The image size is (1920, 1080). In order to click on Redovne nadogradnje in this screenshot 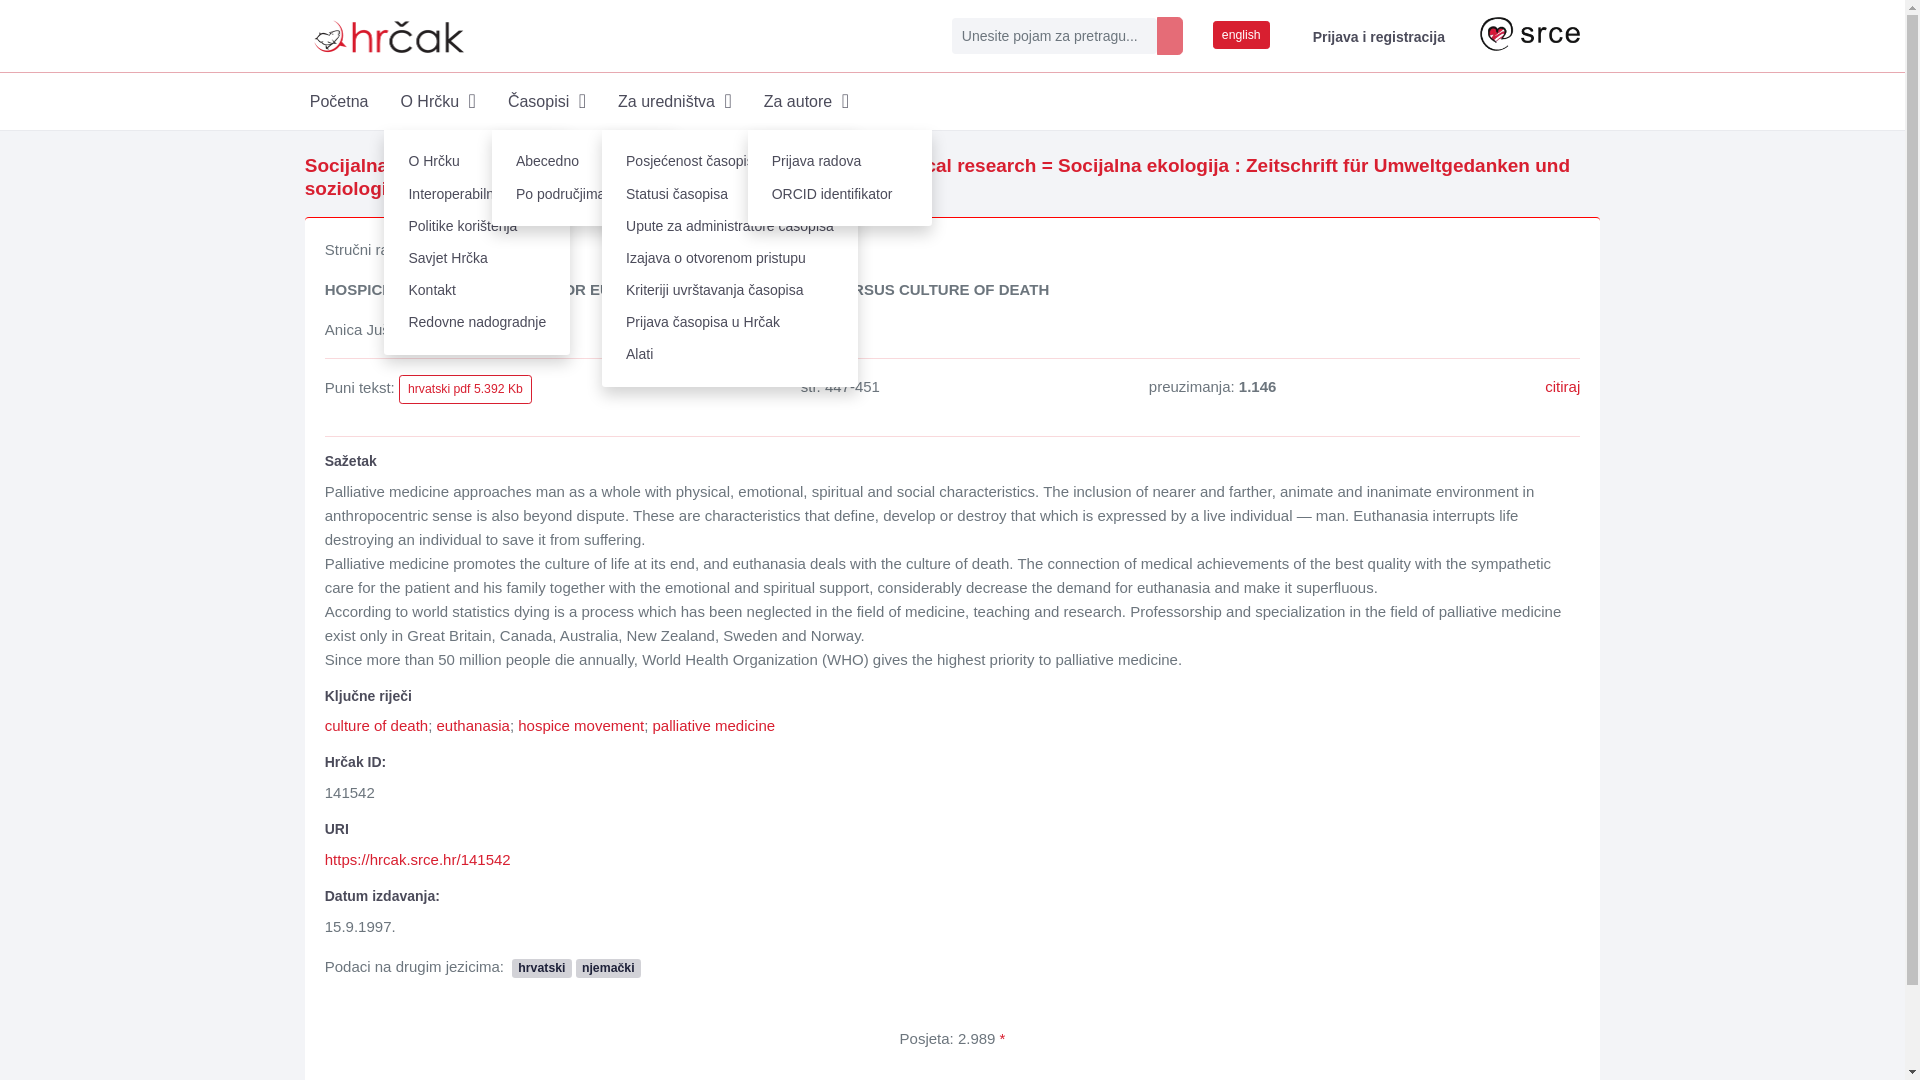, I will do `click(477, 322)`.